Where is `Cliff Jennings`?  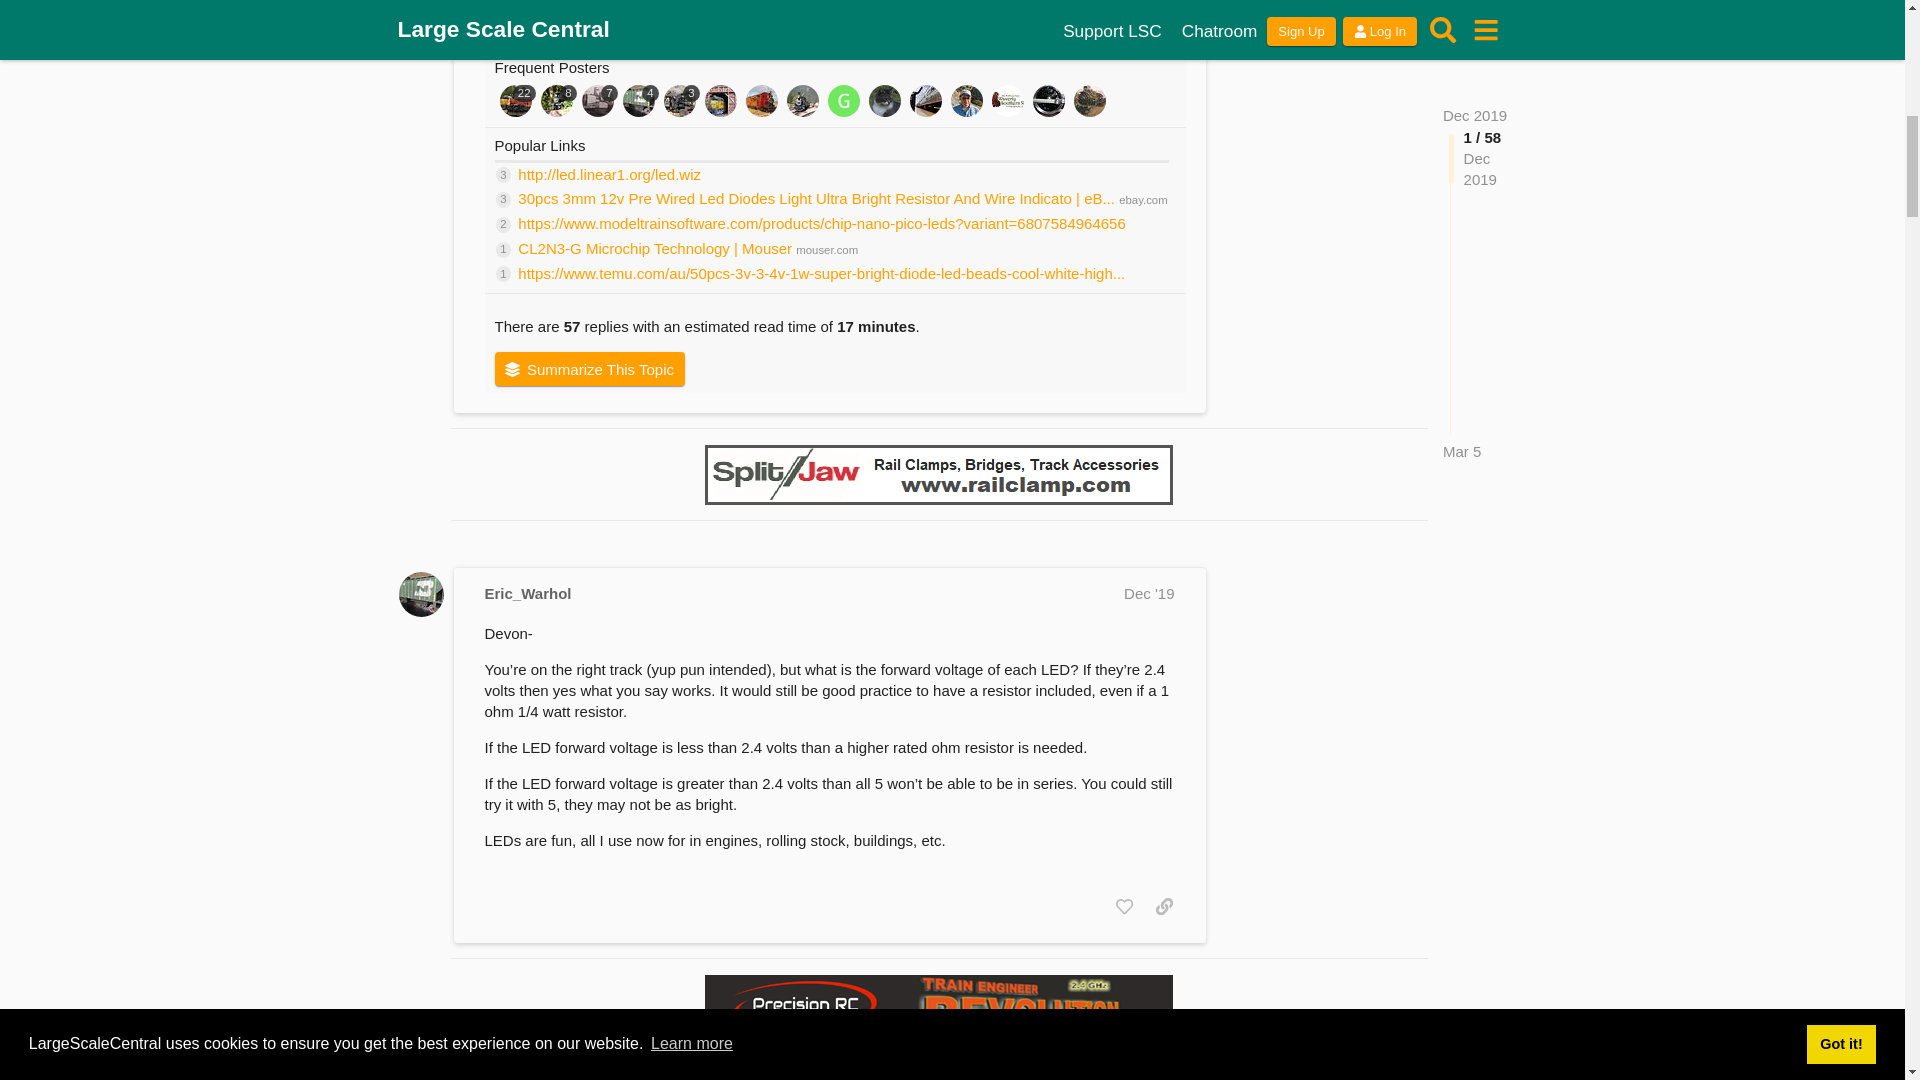 Cliff Jennings is located at coordinates (598, 30).